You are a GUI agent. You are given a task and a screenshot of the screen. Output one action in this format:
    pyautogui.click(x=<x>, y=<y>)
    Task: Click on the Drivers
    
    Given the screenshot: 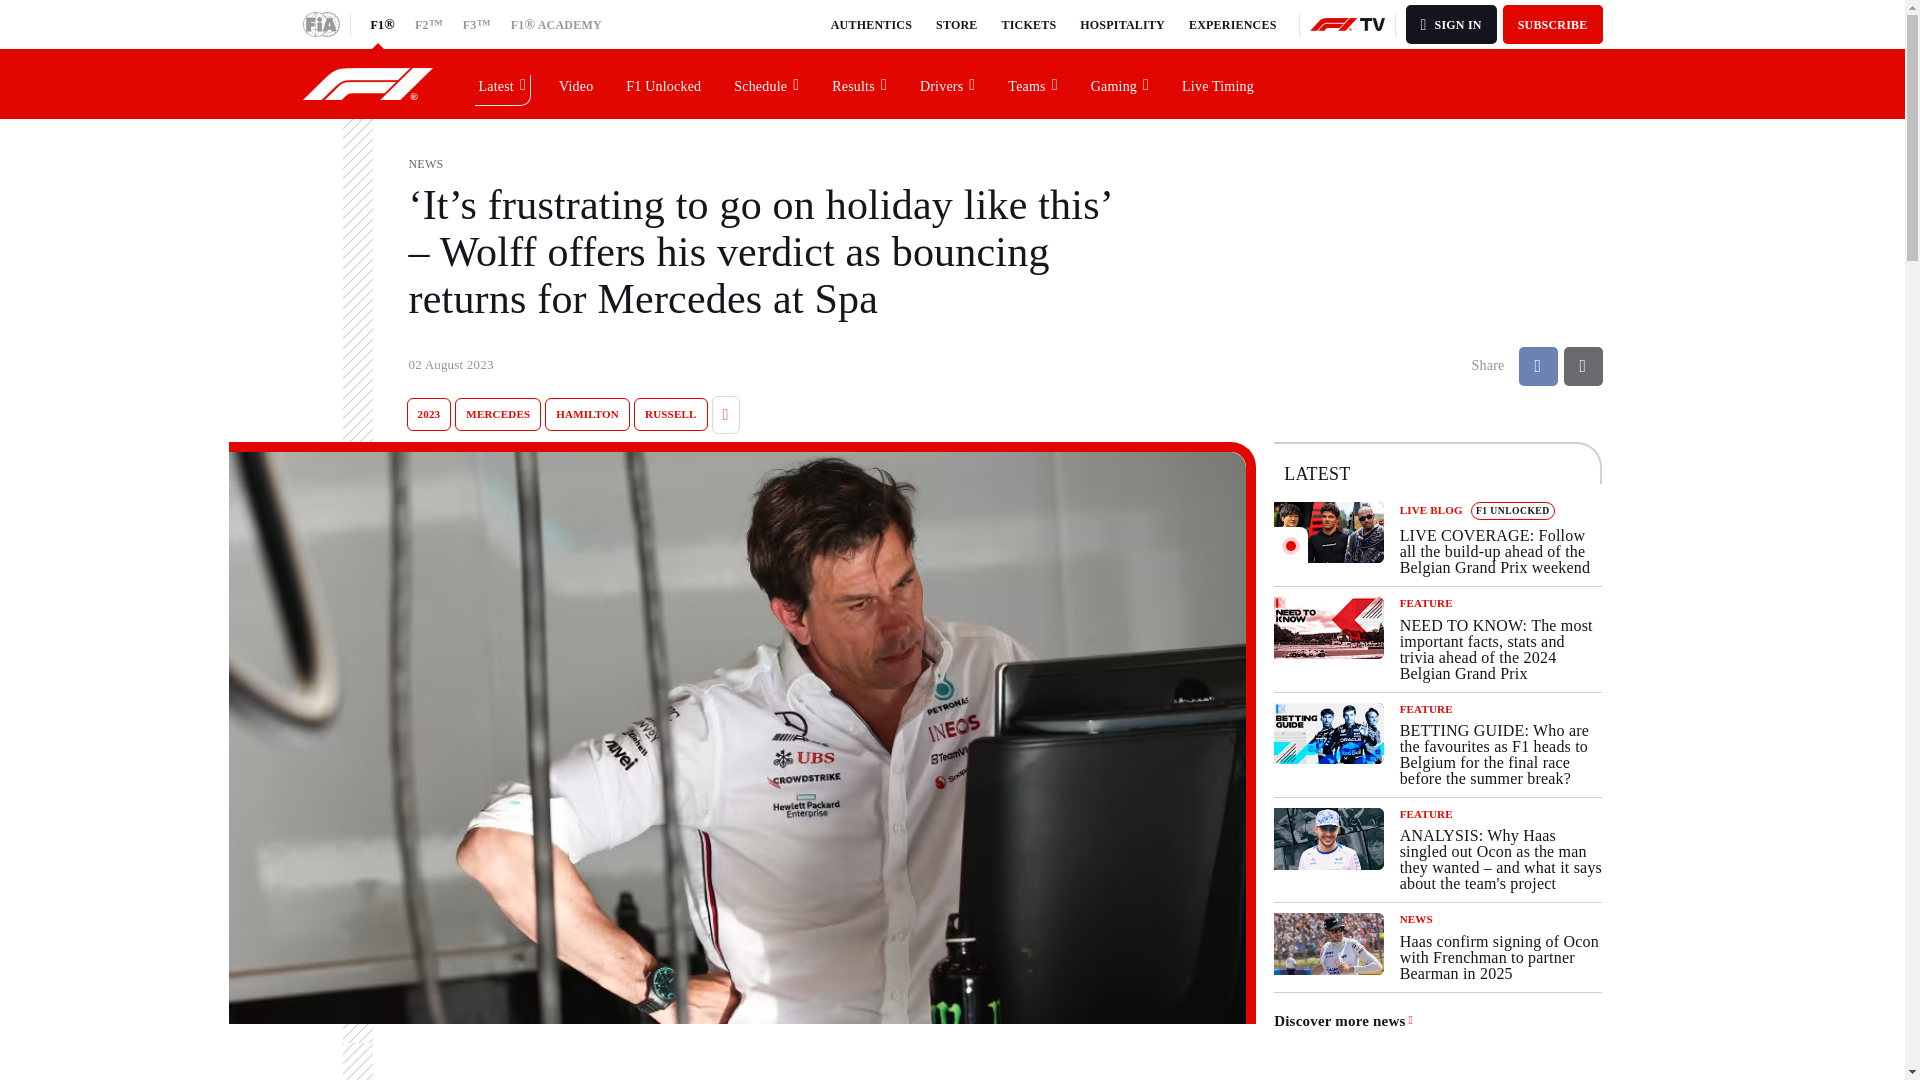 What is the action you would take?
    pyautogui.click(x=948, y=83)
    